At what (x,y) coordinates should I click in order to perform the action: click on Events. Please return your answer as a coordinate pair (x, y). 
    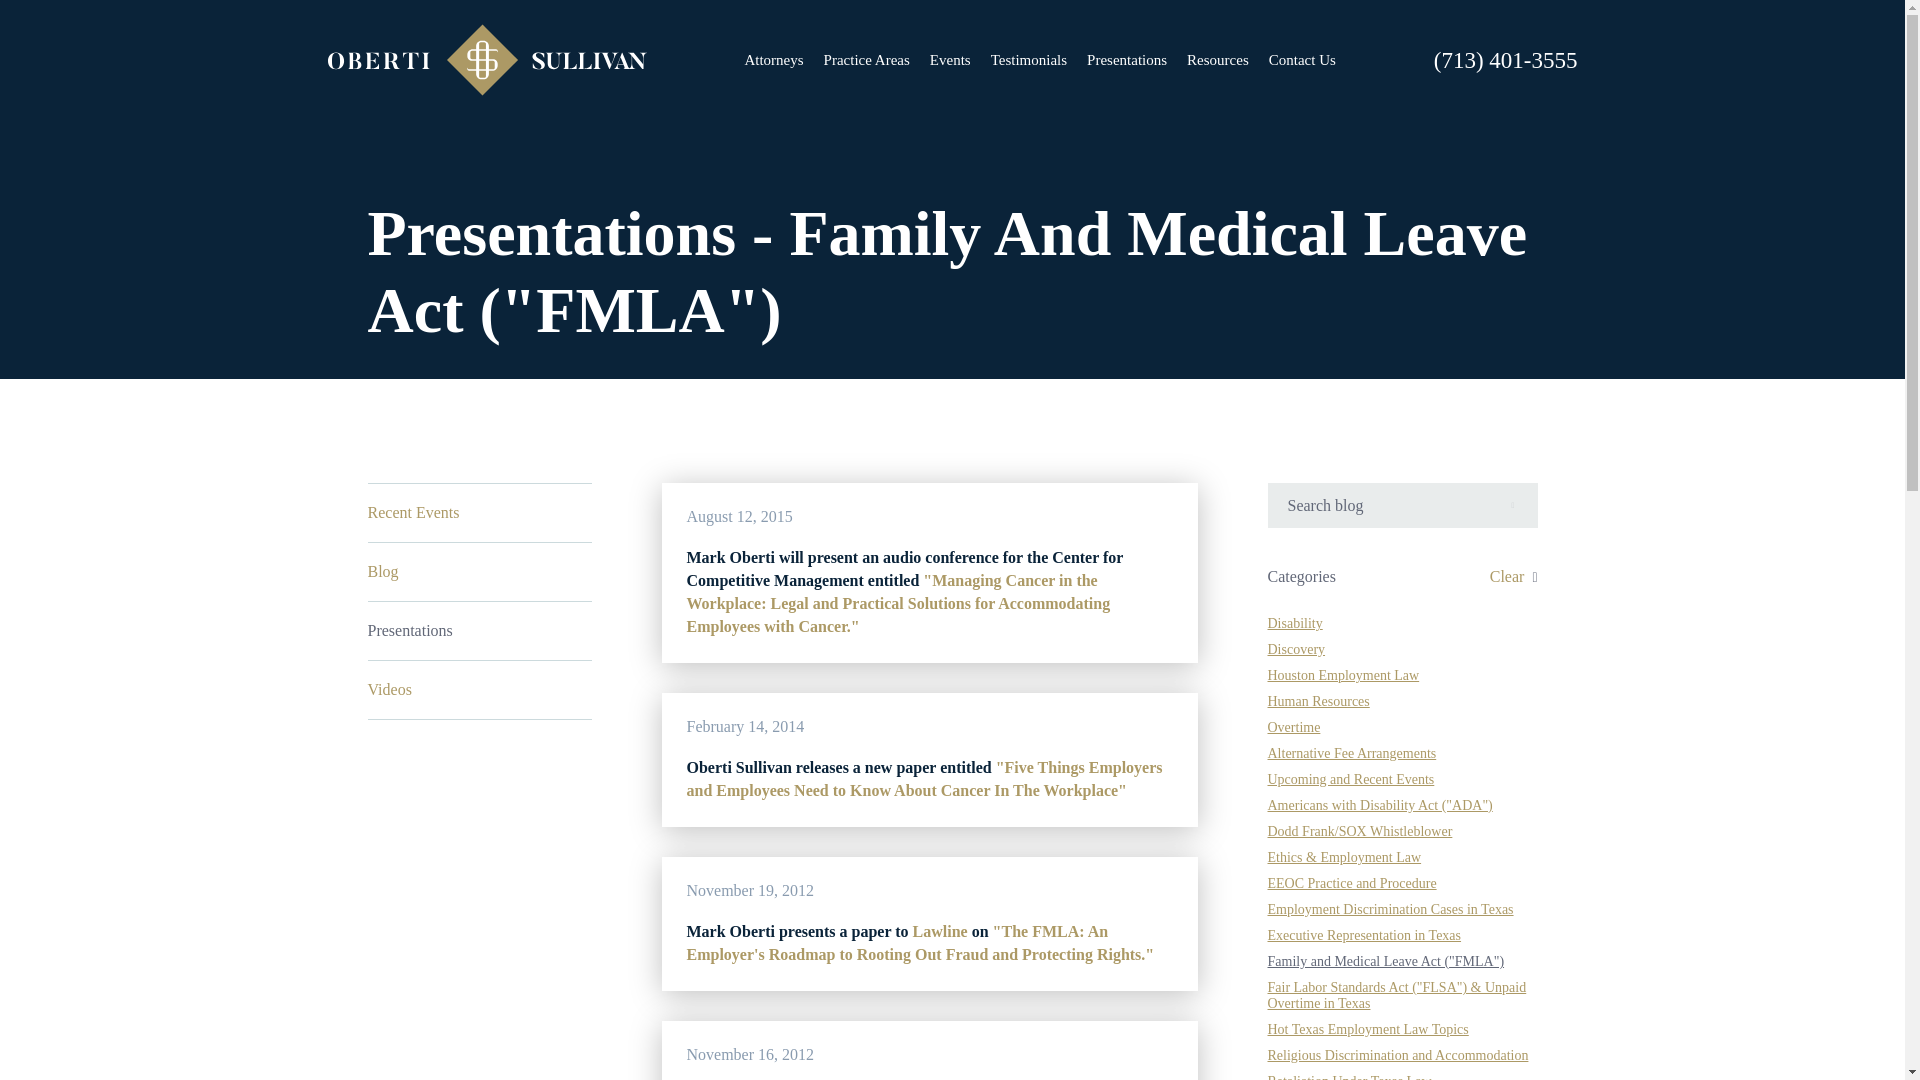
    Looking at the image, I should click on (950, 60).